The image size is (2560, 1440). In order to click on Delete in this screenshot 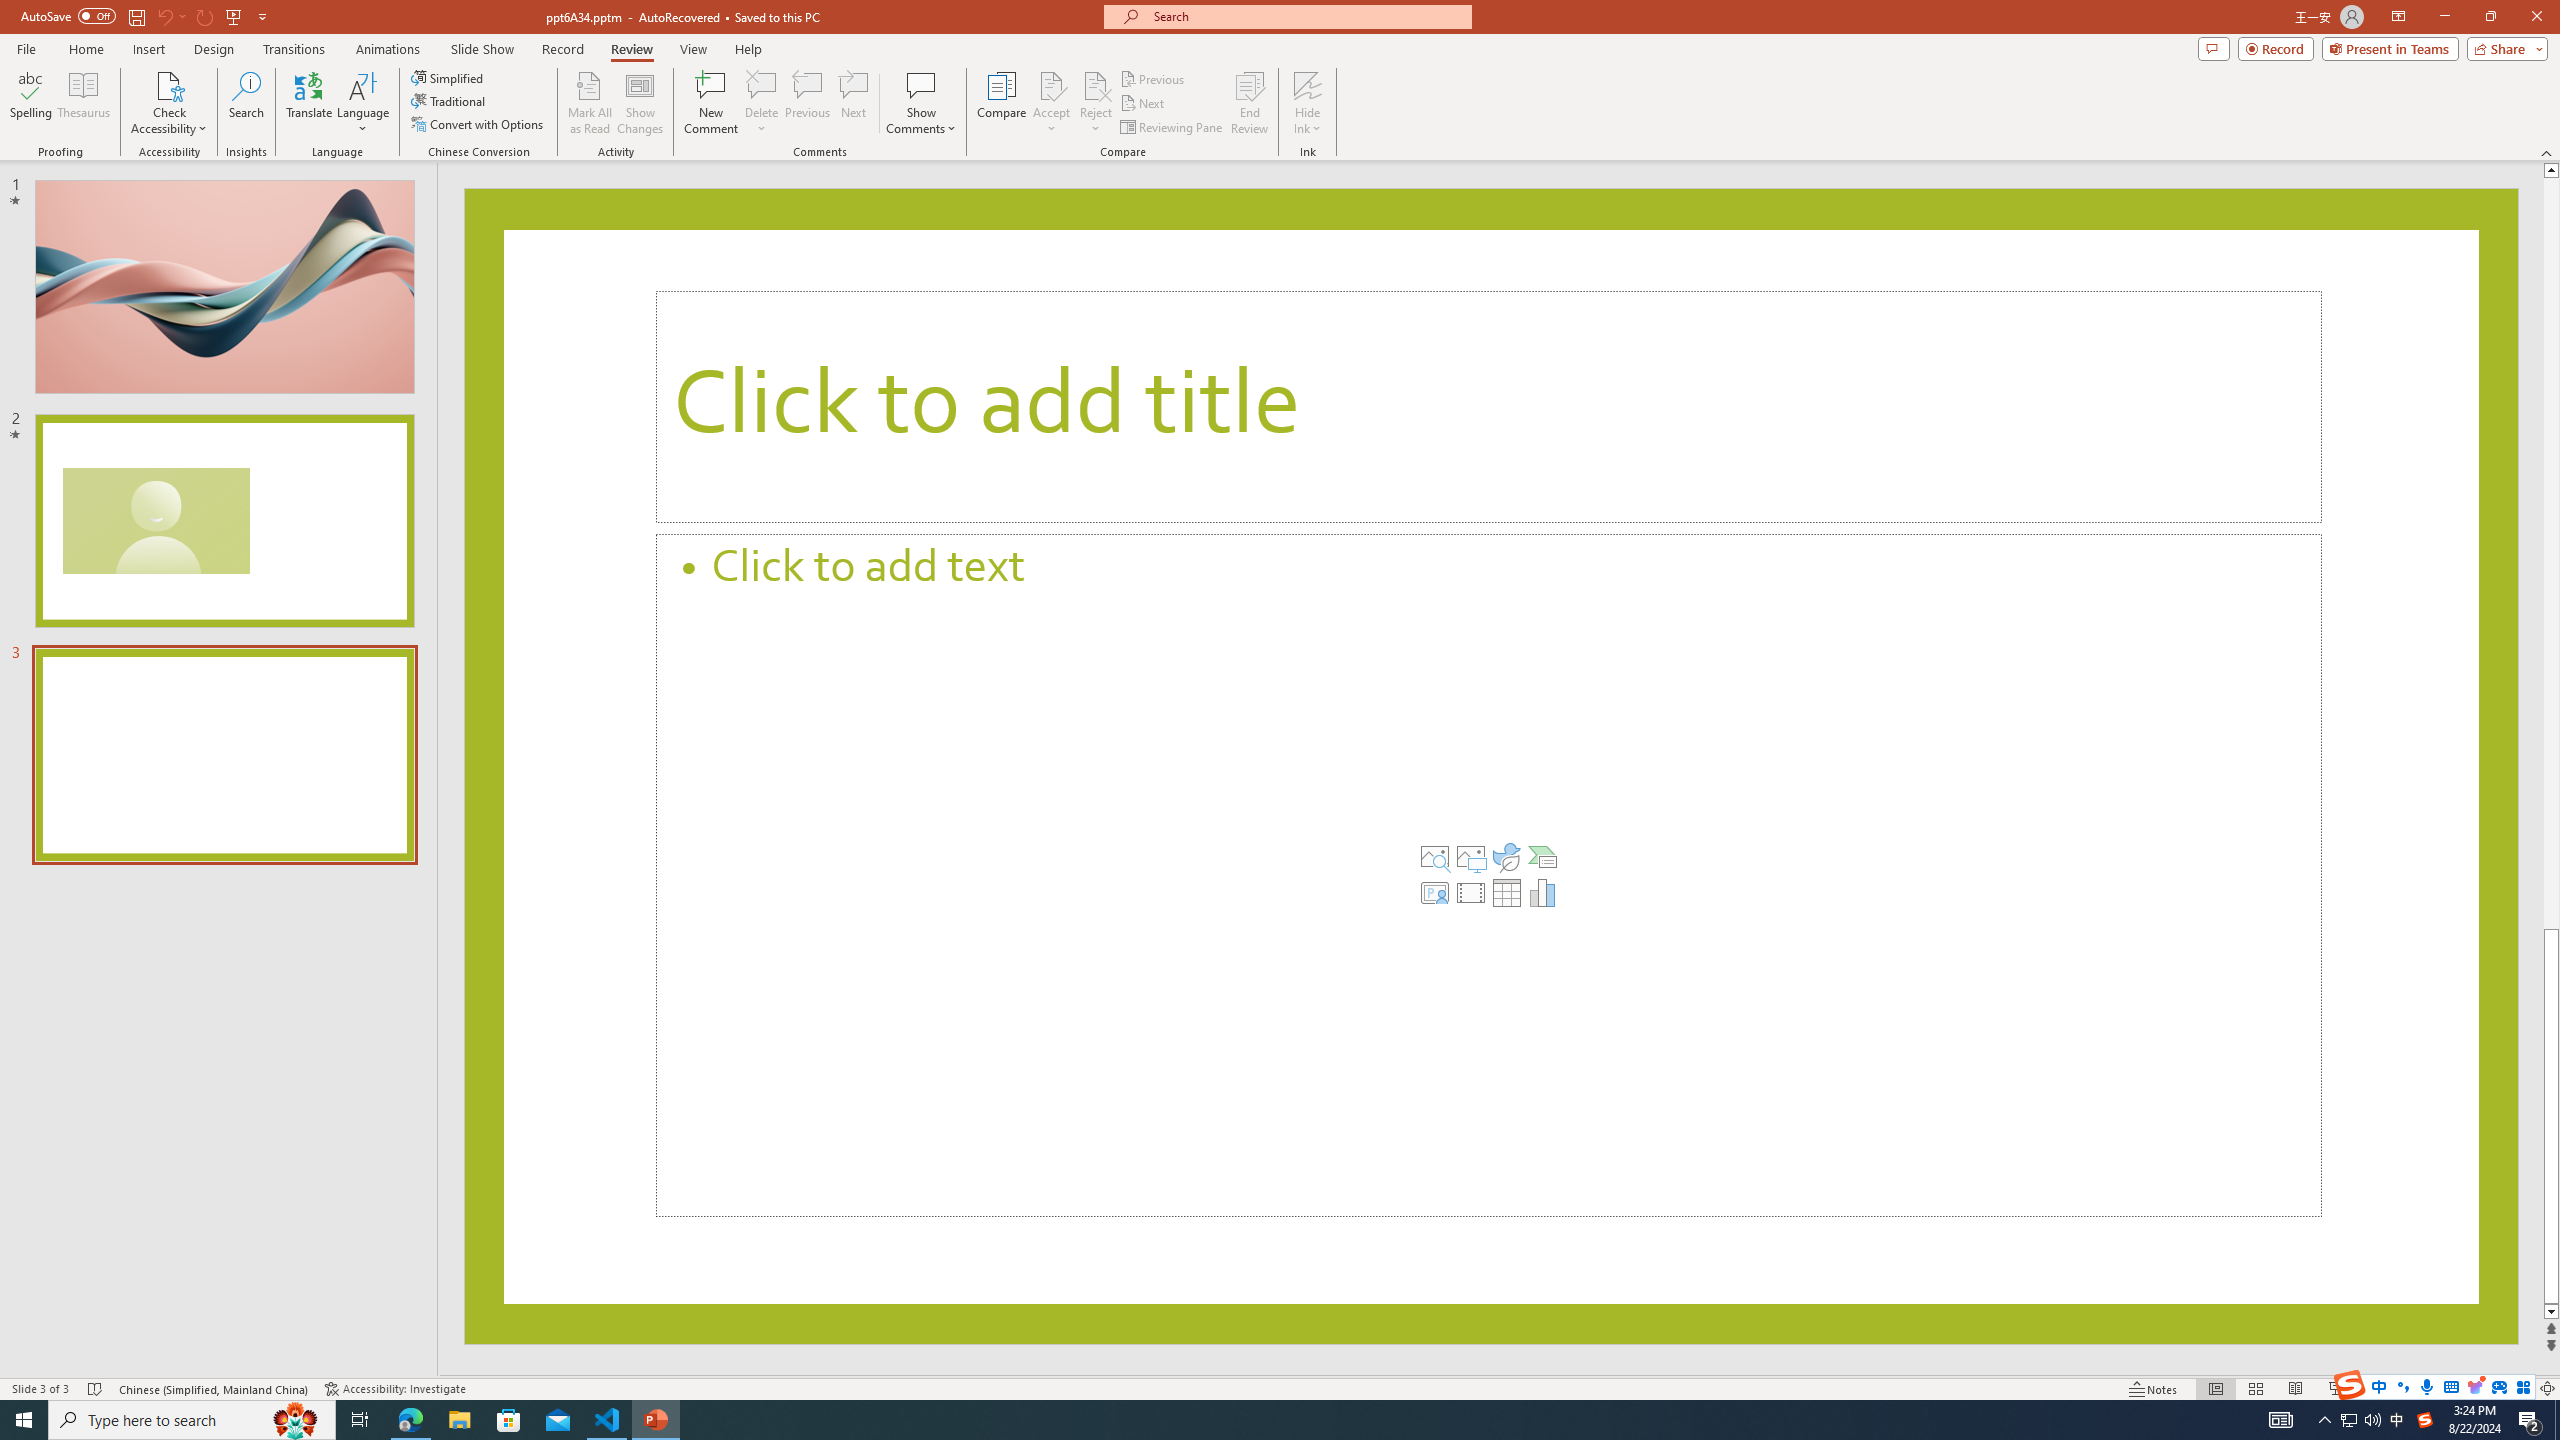, I will do `click(761, 103)`.